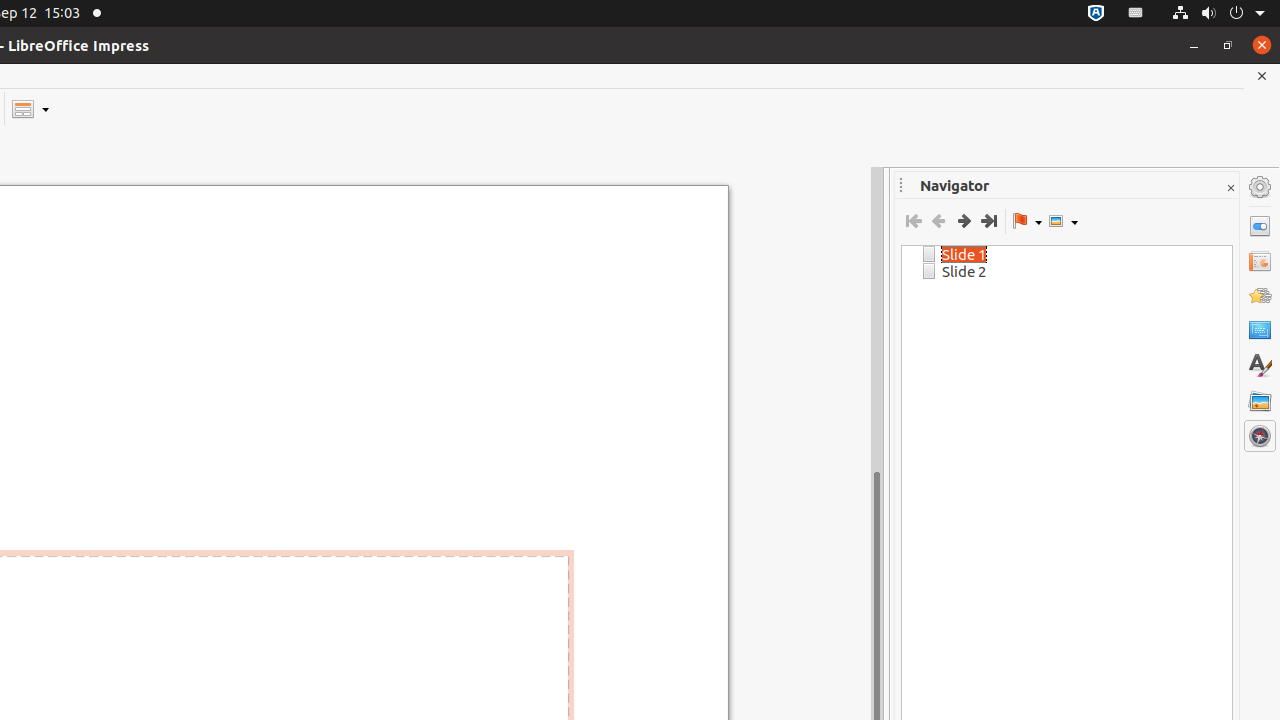 Image resolution: width=1280 pixels, height=720 pixels. I want to click on Styles, so click(1260, 366).